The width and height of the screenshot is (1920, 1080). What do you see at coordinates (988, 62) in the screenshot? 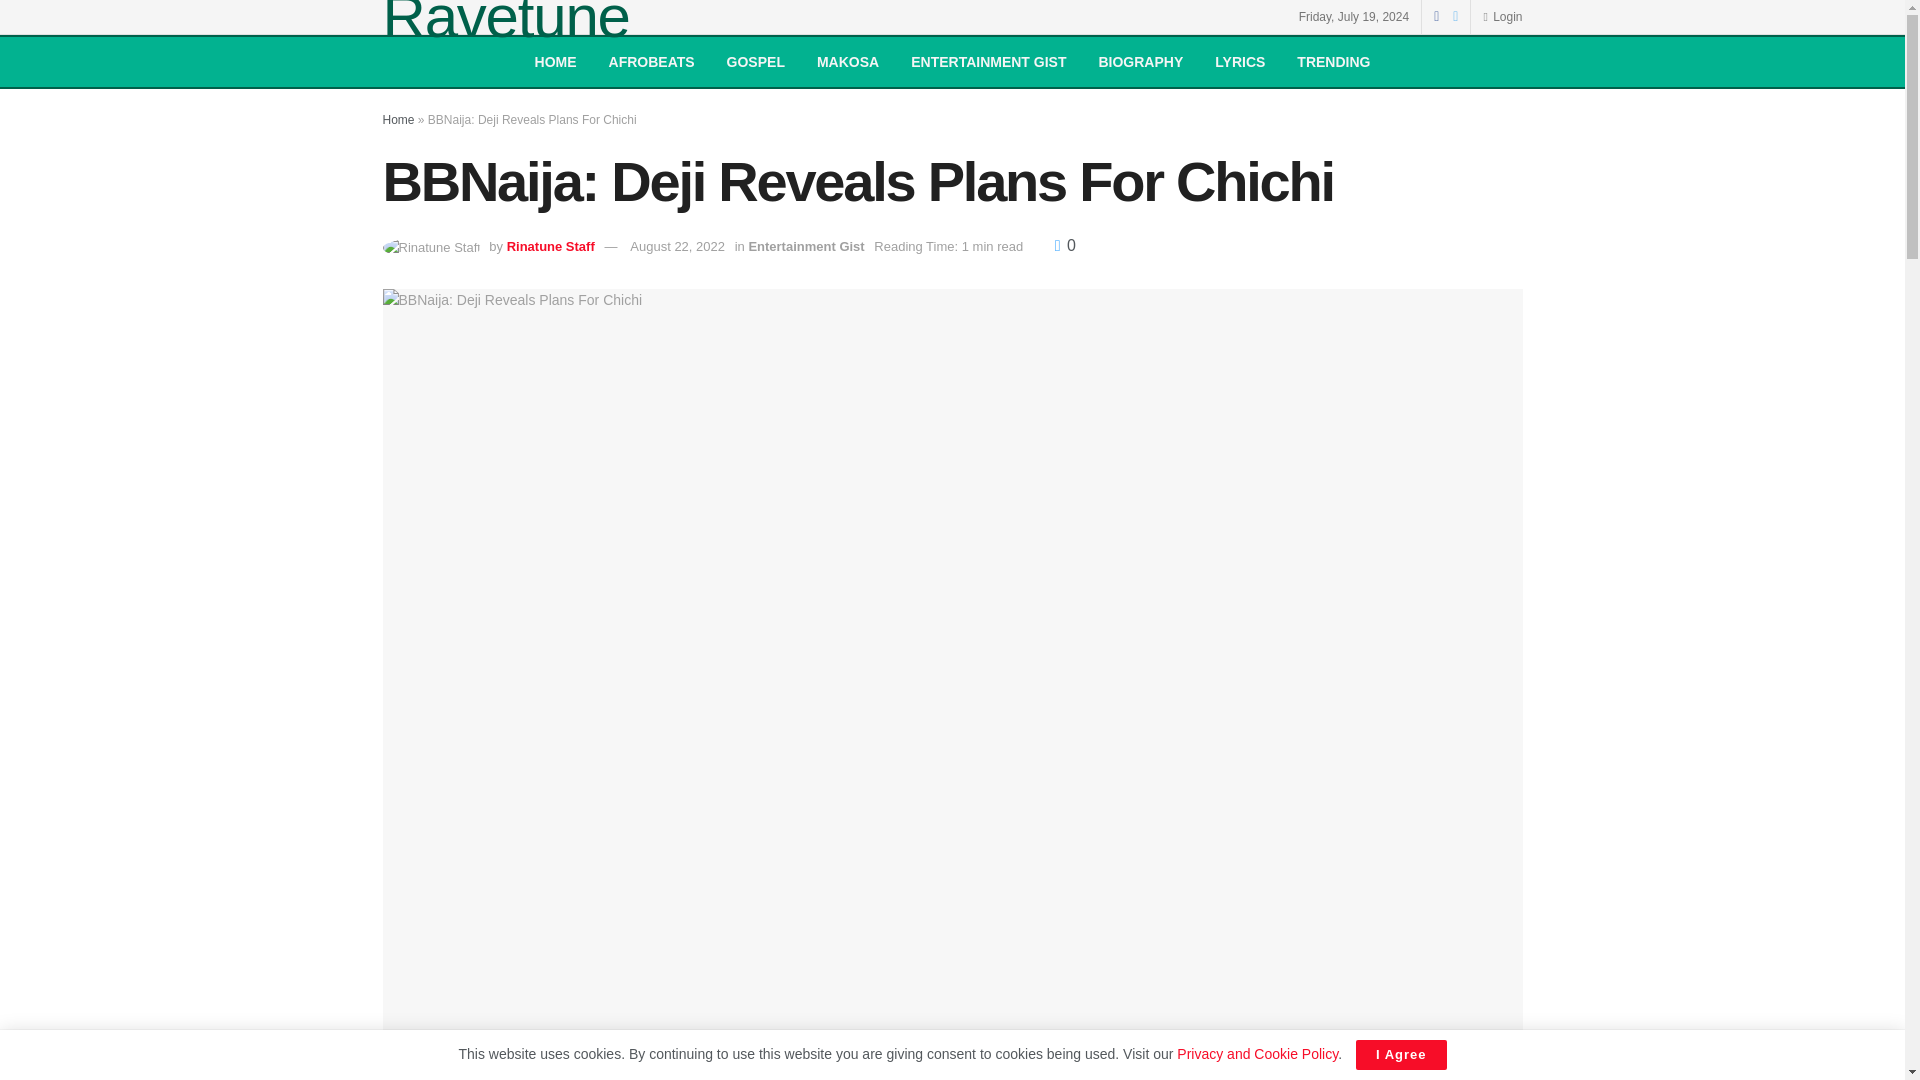
I see `ENTERTAINMENT GIST` at bounding box center [988, 62].